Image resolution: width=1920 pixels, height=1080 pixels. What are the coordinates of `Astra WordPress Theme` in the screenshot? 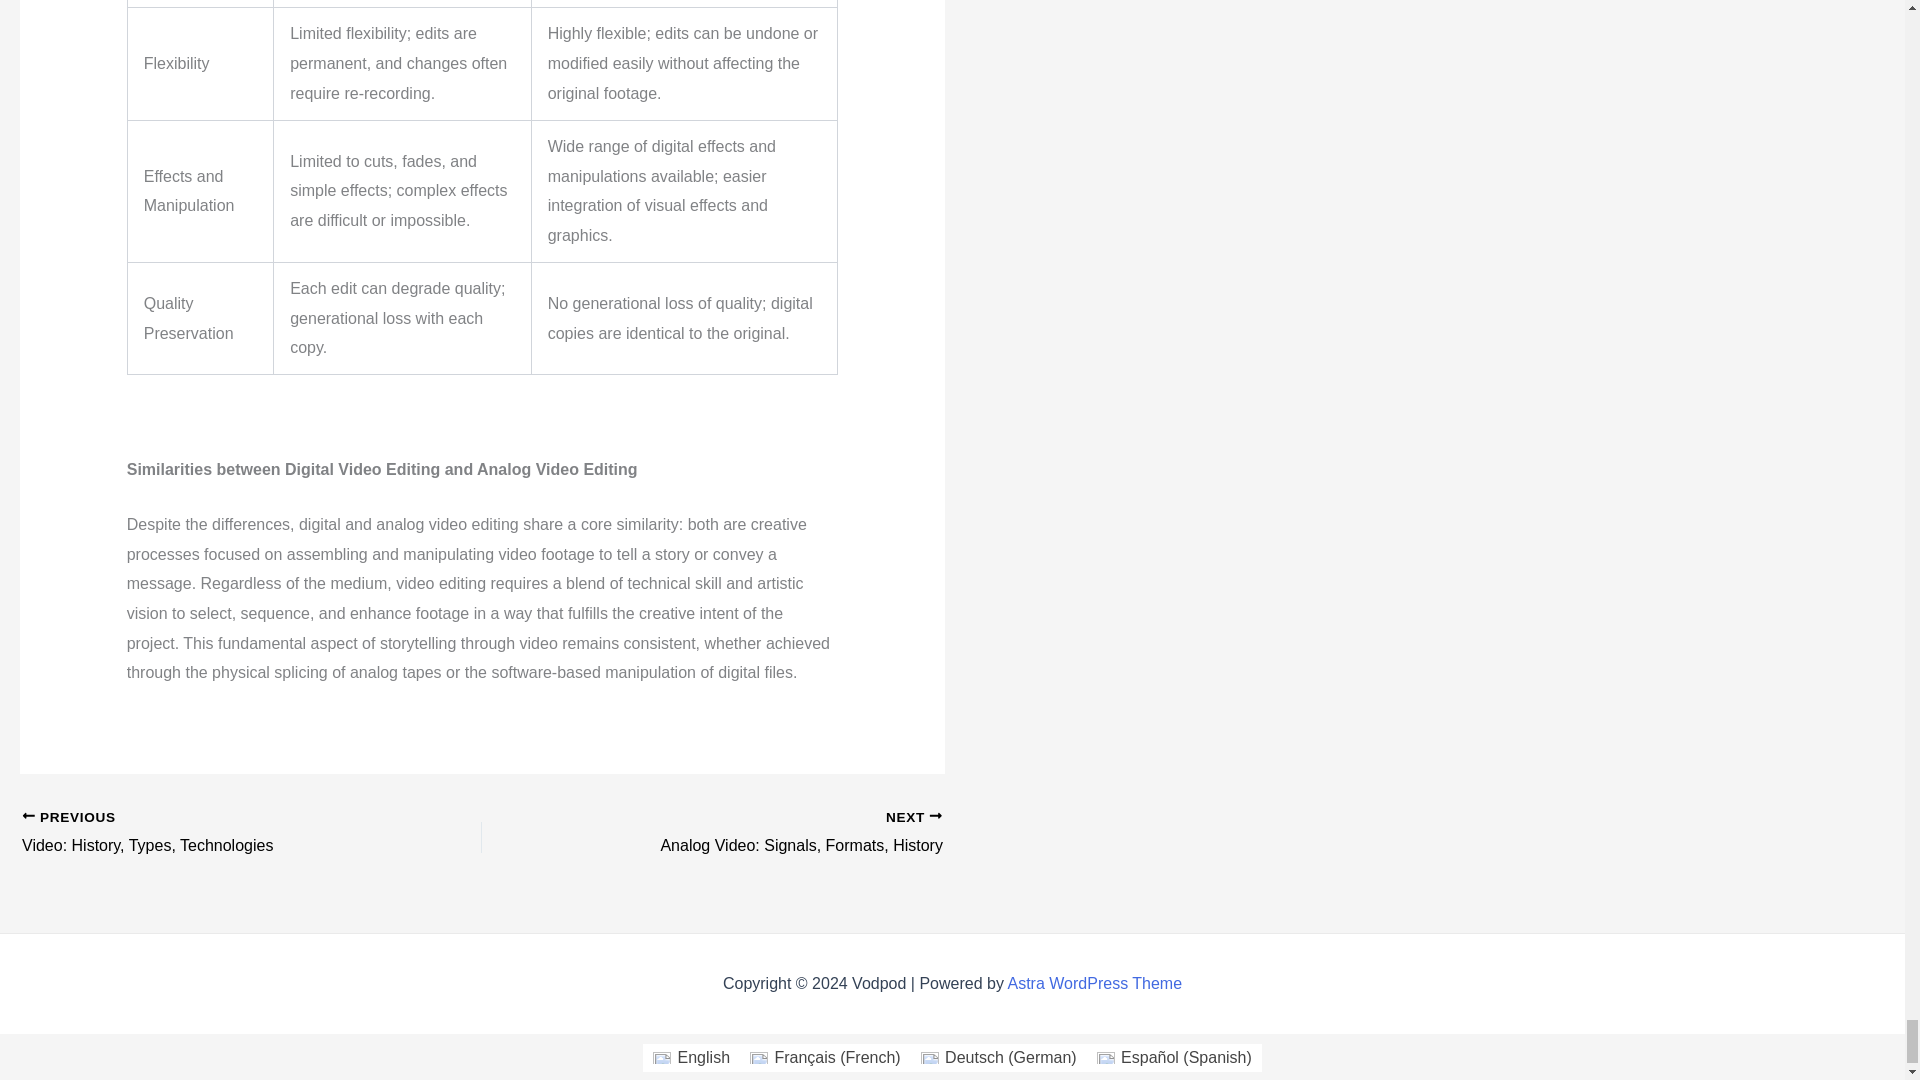 It's located at (757, 833).